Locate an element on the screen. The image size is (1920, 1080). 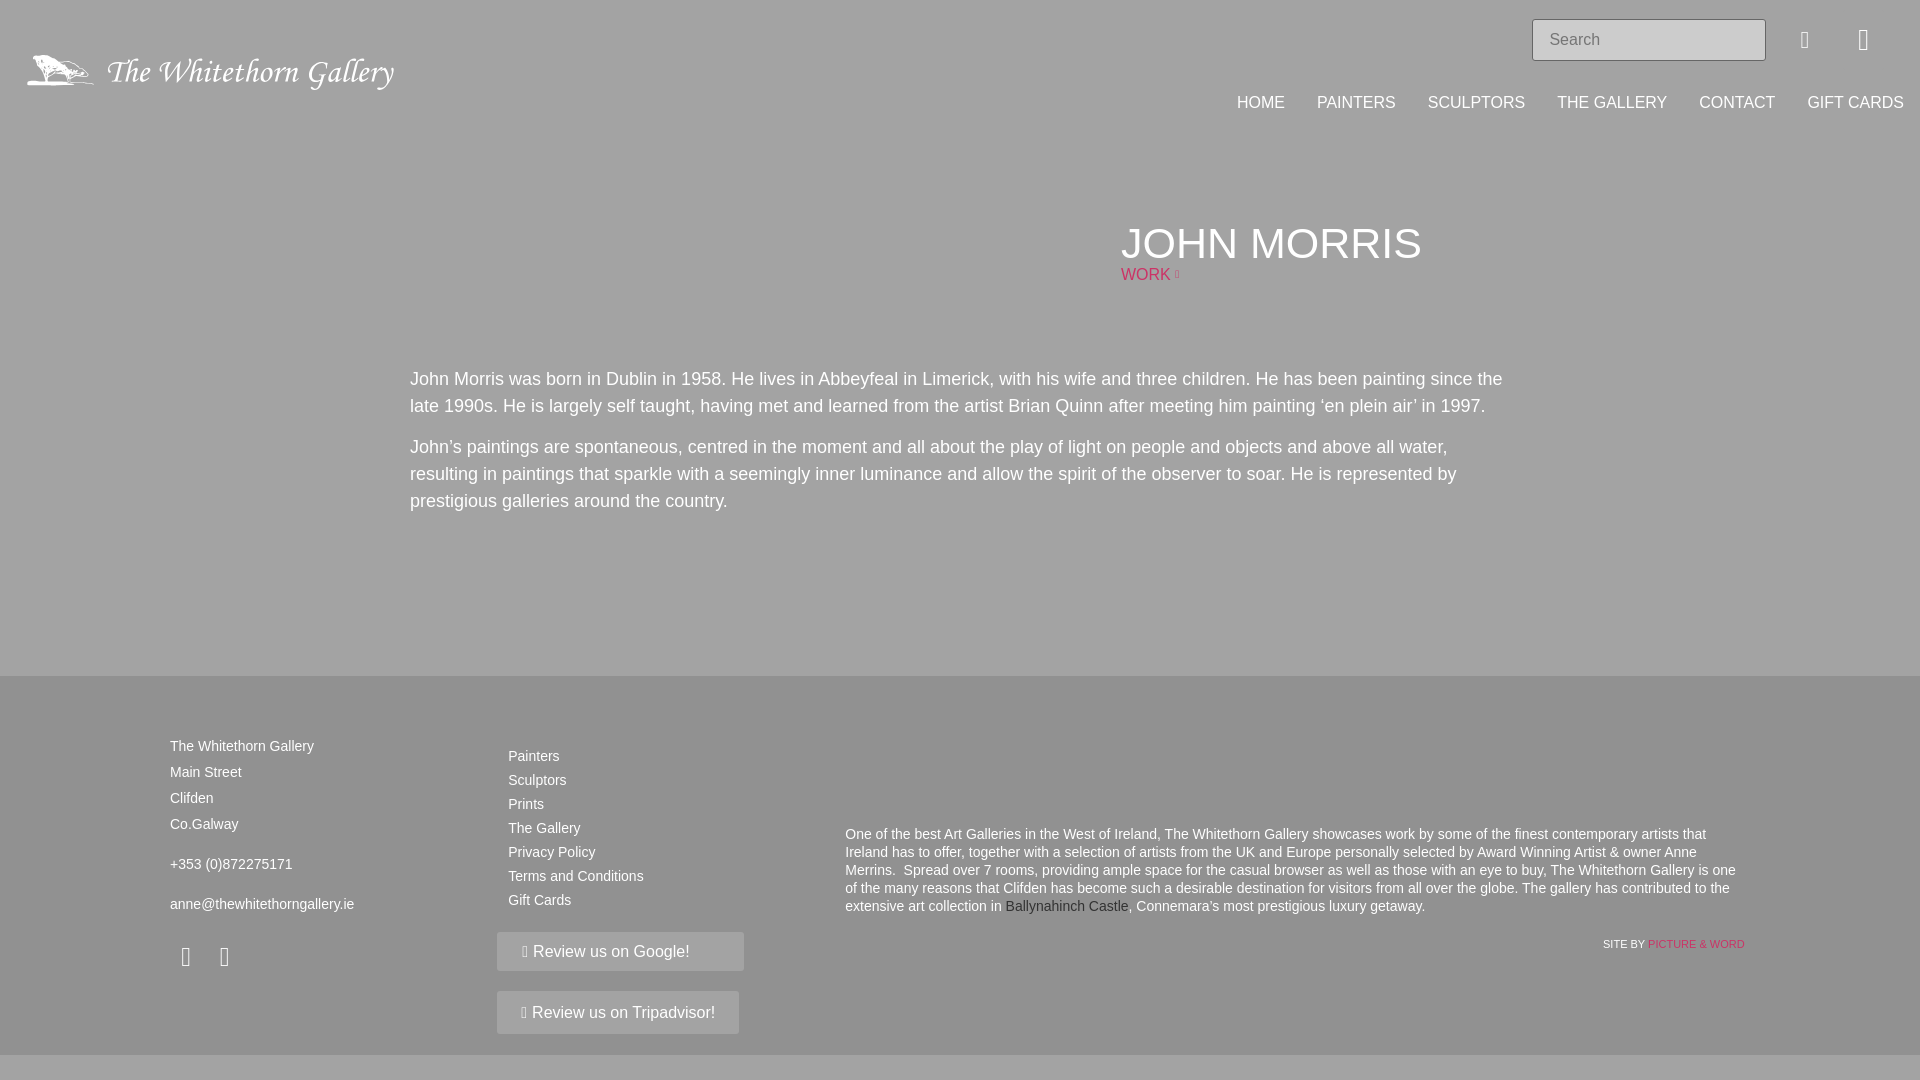
Painters is located at coordinates (656, 756).